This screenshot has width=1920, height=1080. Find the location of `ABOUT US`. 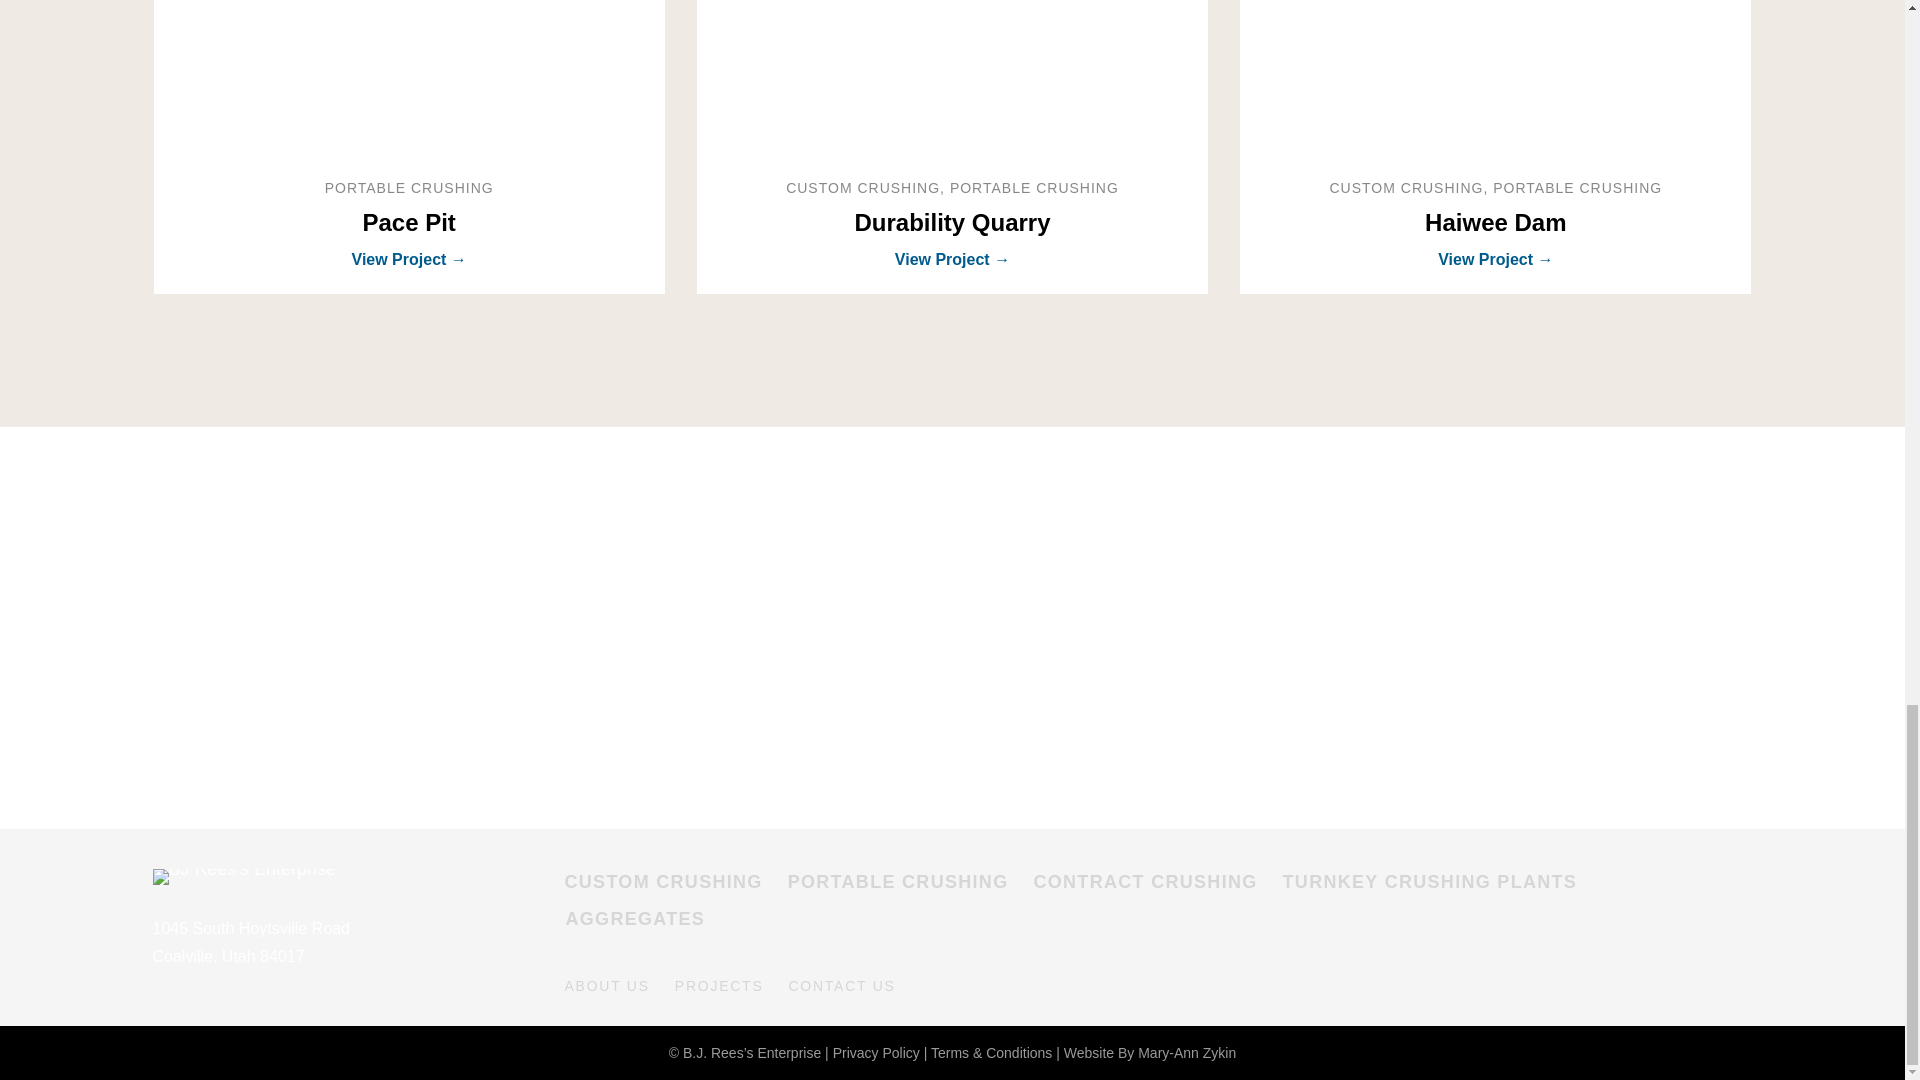

ABOUT US is located at coordinates (606, 986).